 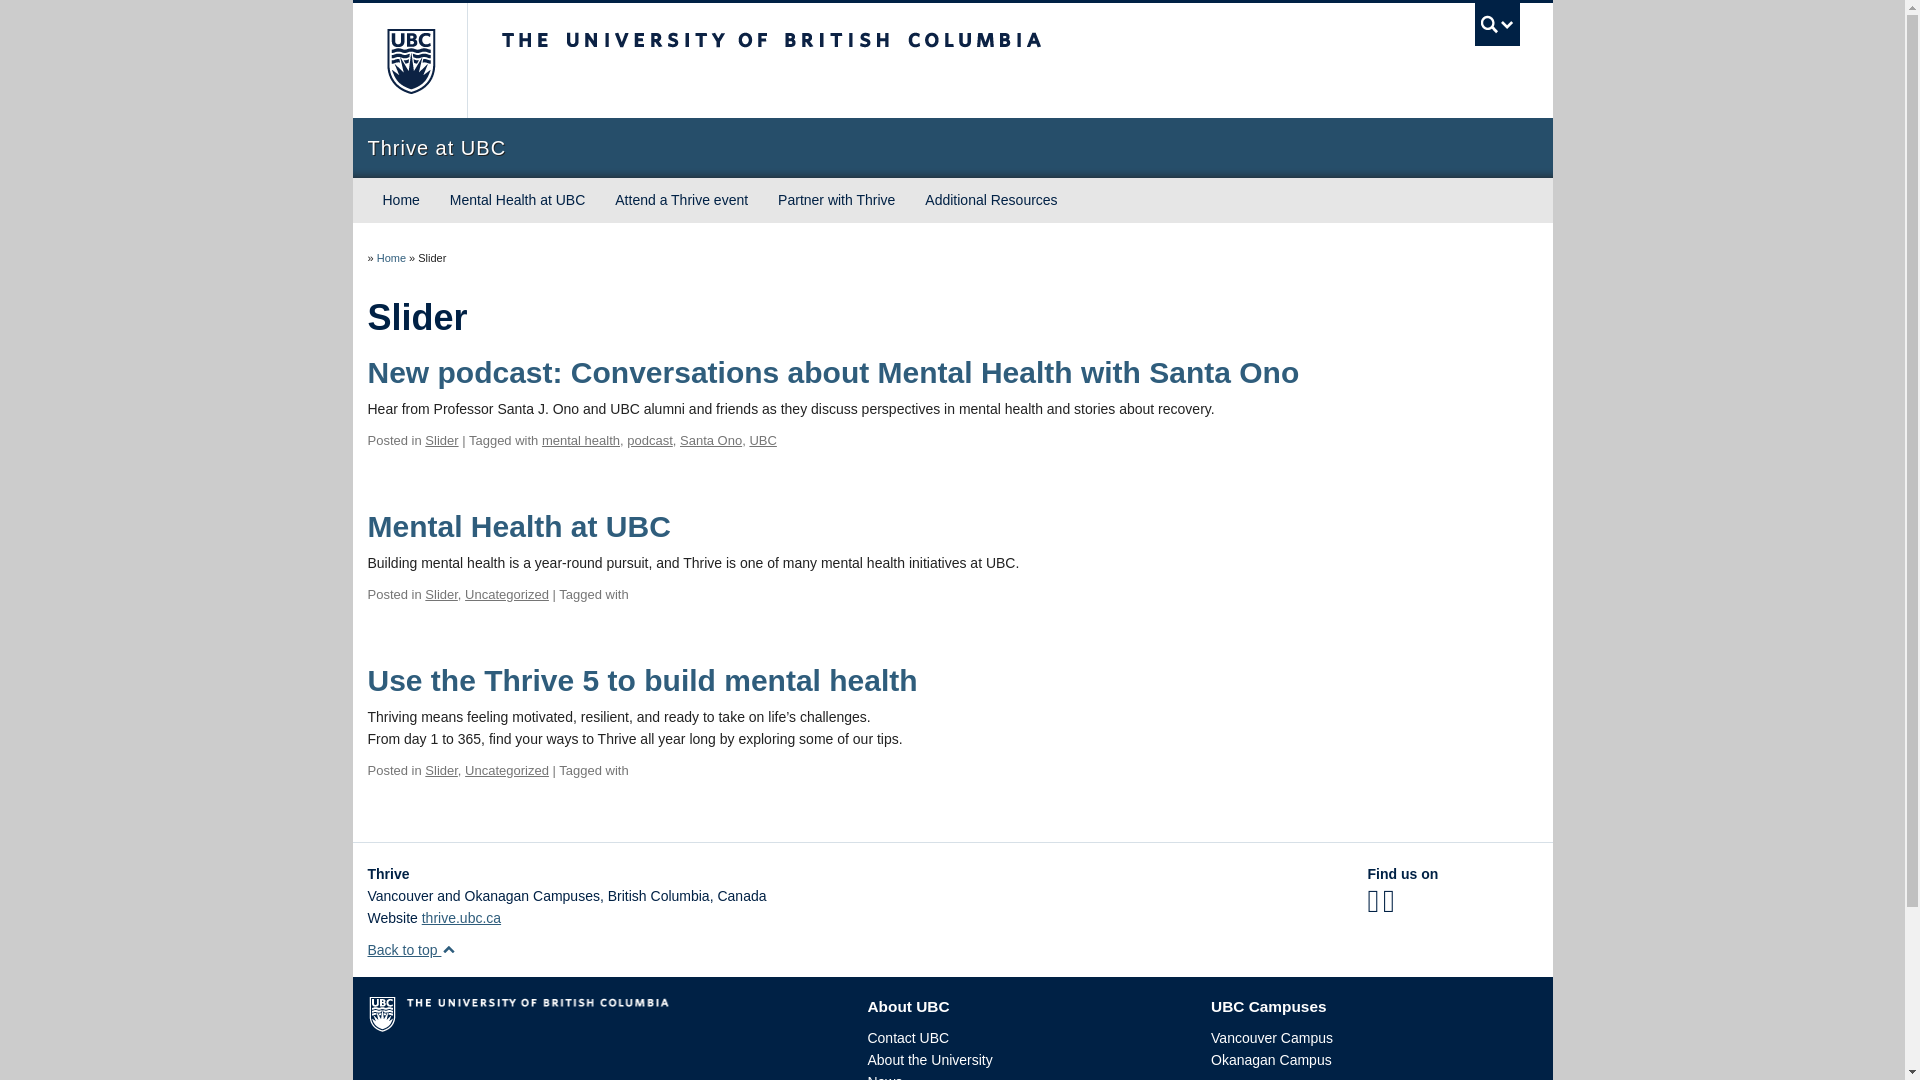 What do you see at coordinates (462, 918) in the screenshot?
I see `thrive.ubc.ca` at bounding box center [462, 918].